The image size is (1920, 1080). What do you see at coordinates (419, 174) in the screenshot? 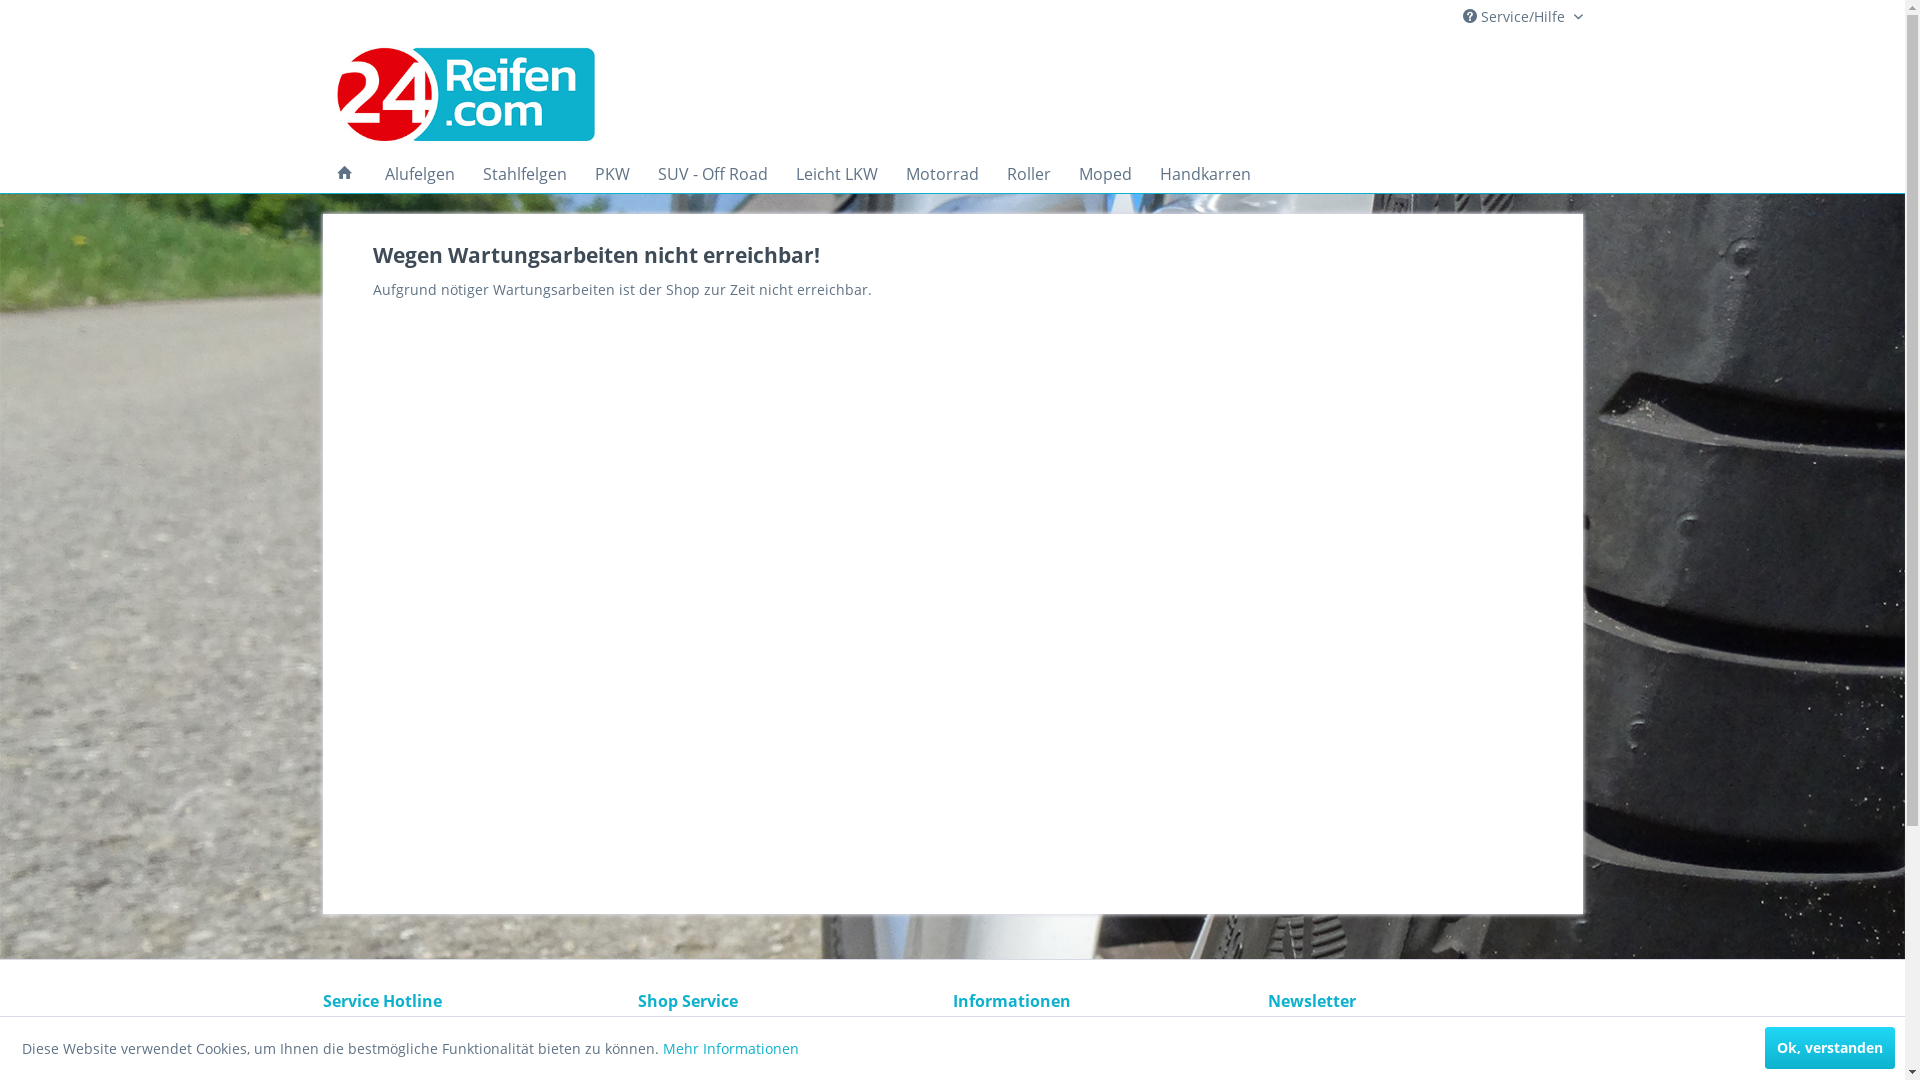
I see `Alufelgen` at bounding box center [419, 174].